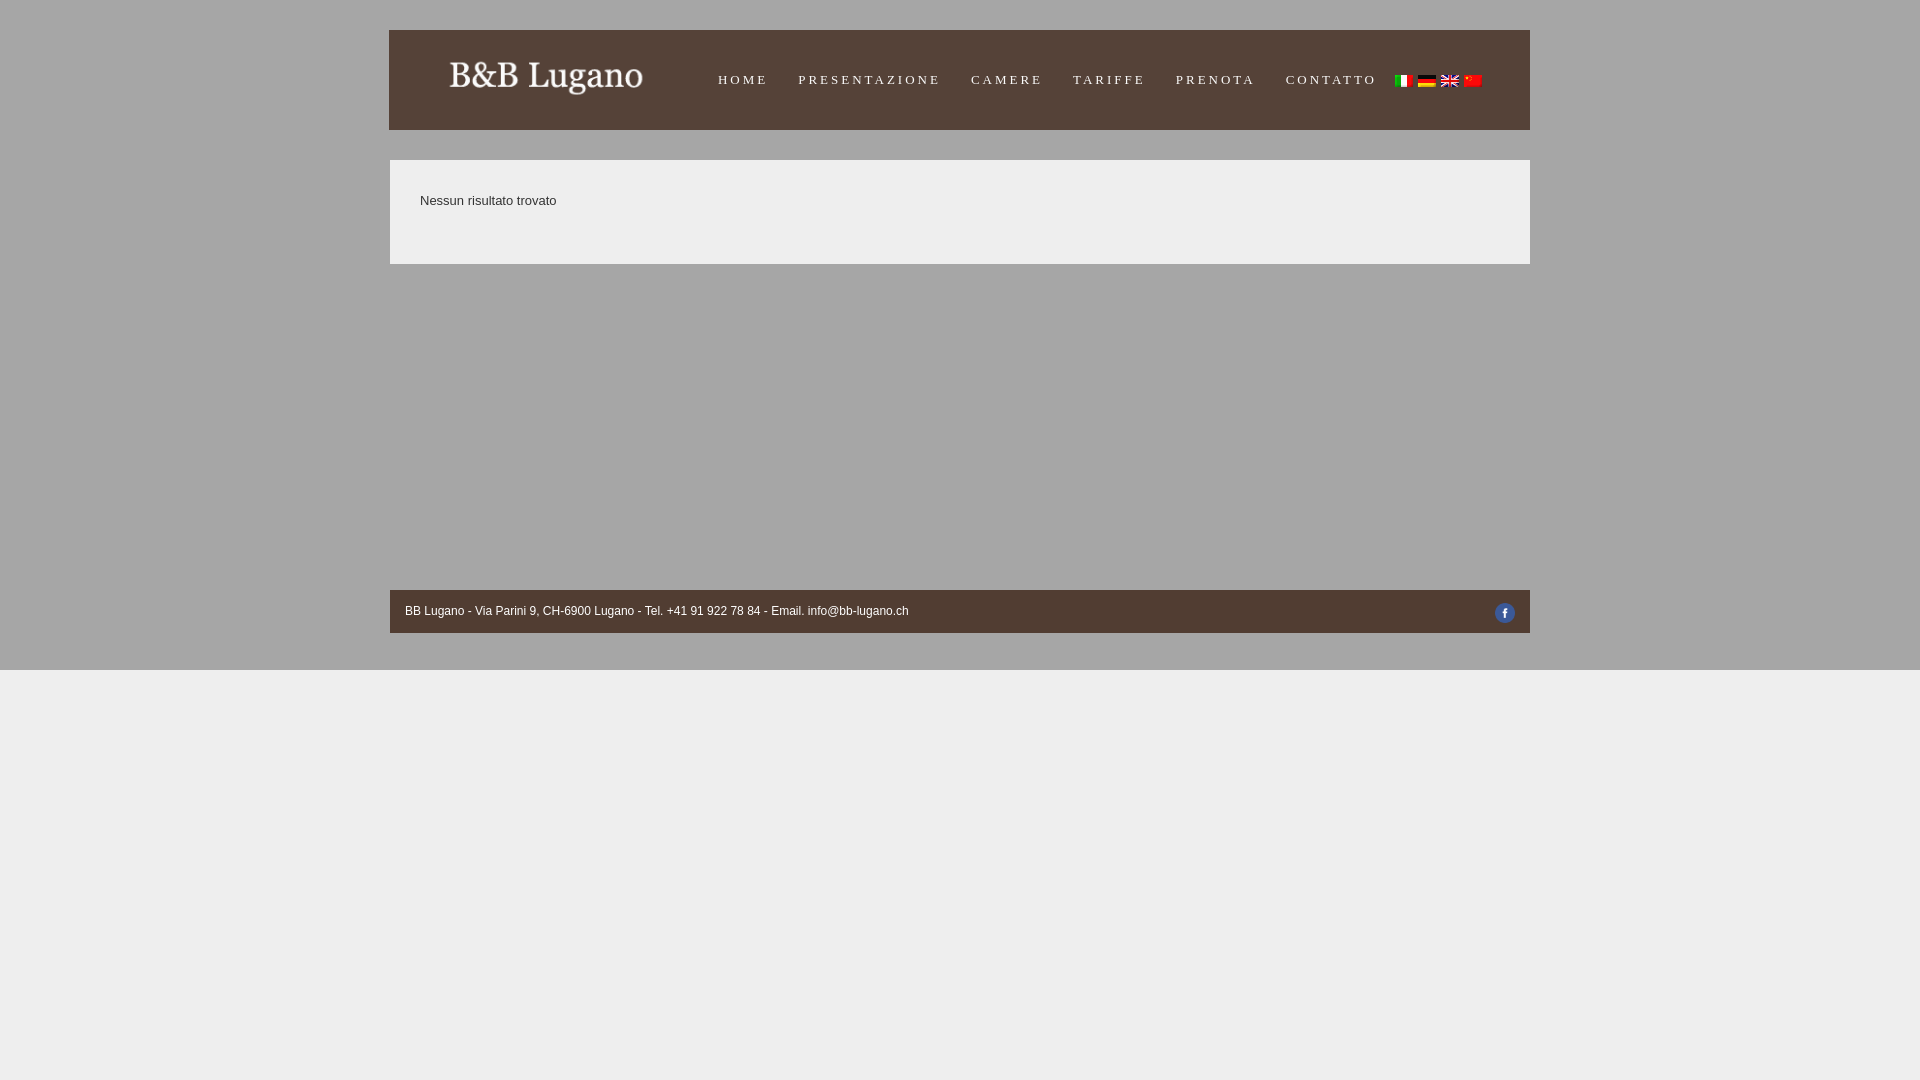  What do you see at coordinates (743, 80) in the screenshot?
I see `HOME` at bounding box center [743, 80].